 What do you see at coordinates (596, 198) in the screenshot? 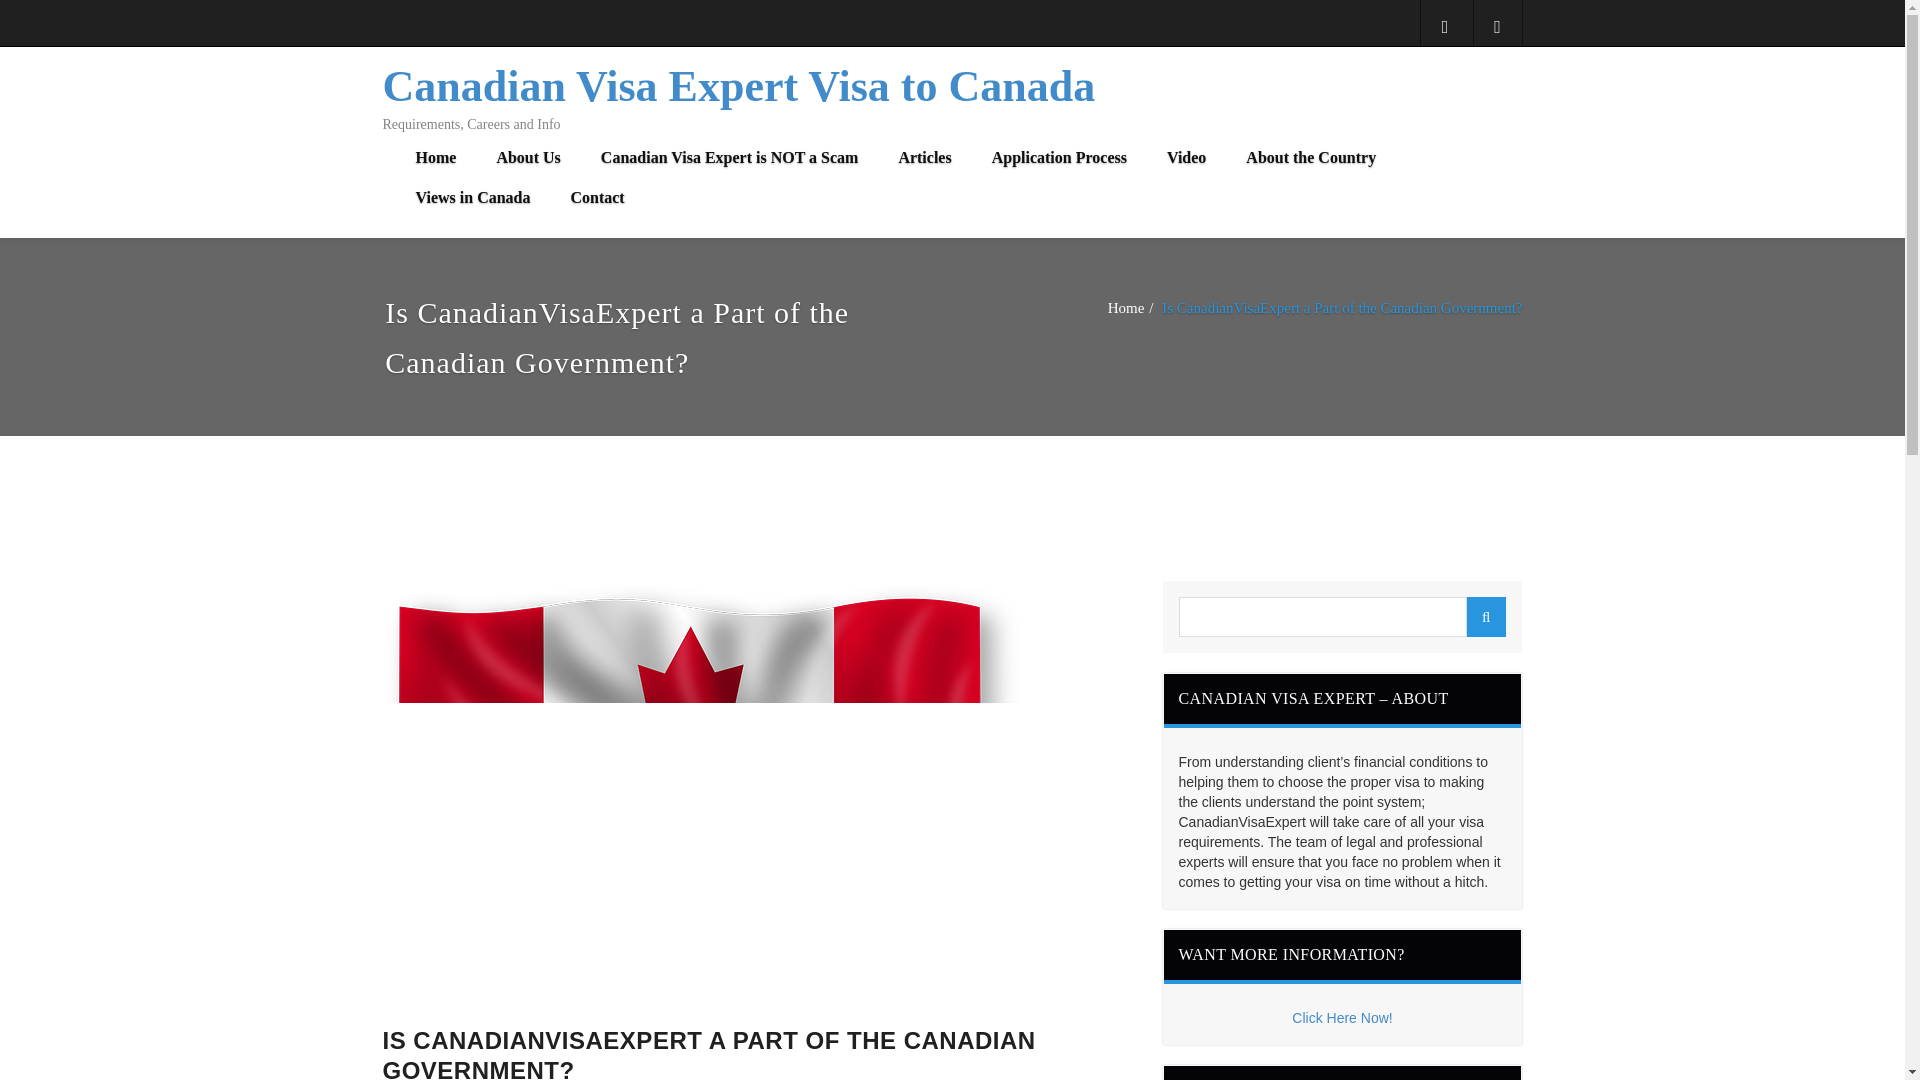
I see `Contact` at bounding box center [596, 198].